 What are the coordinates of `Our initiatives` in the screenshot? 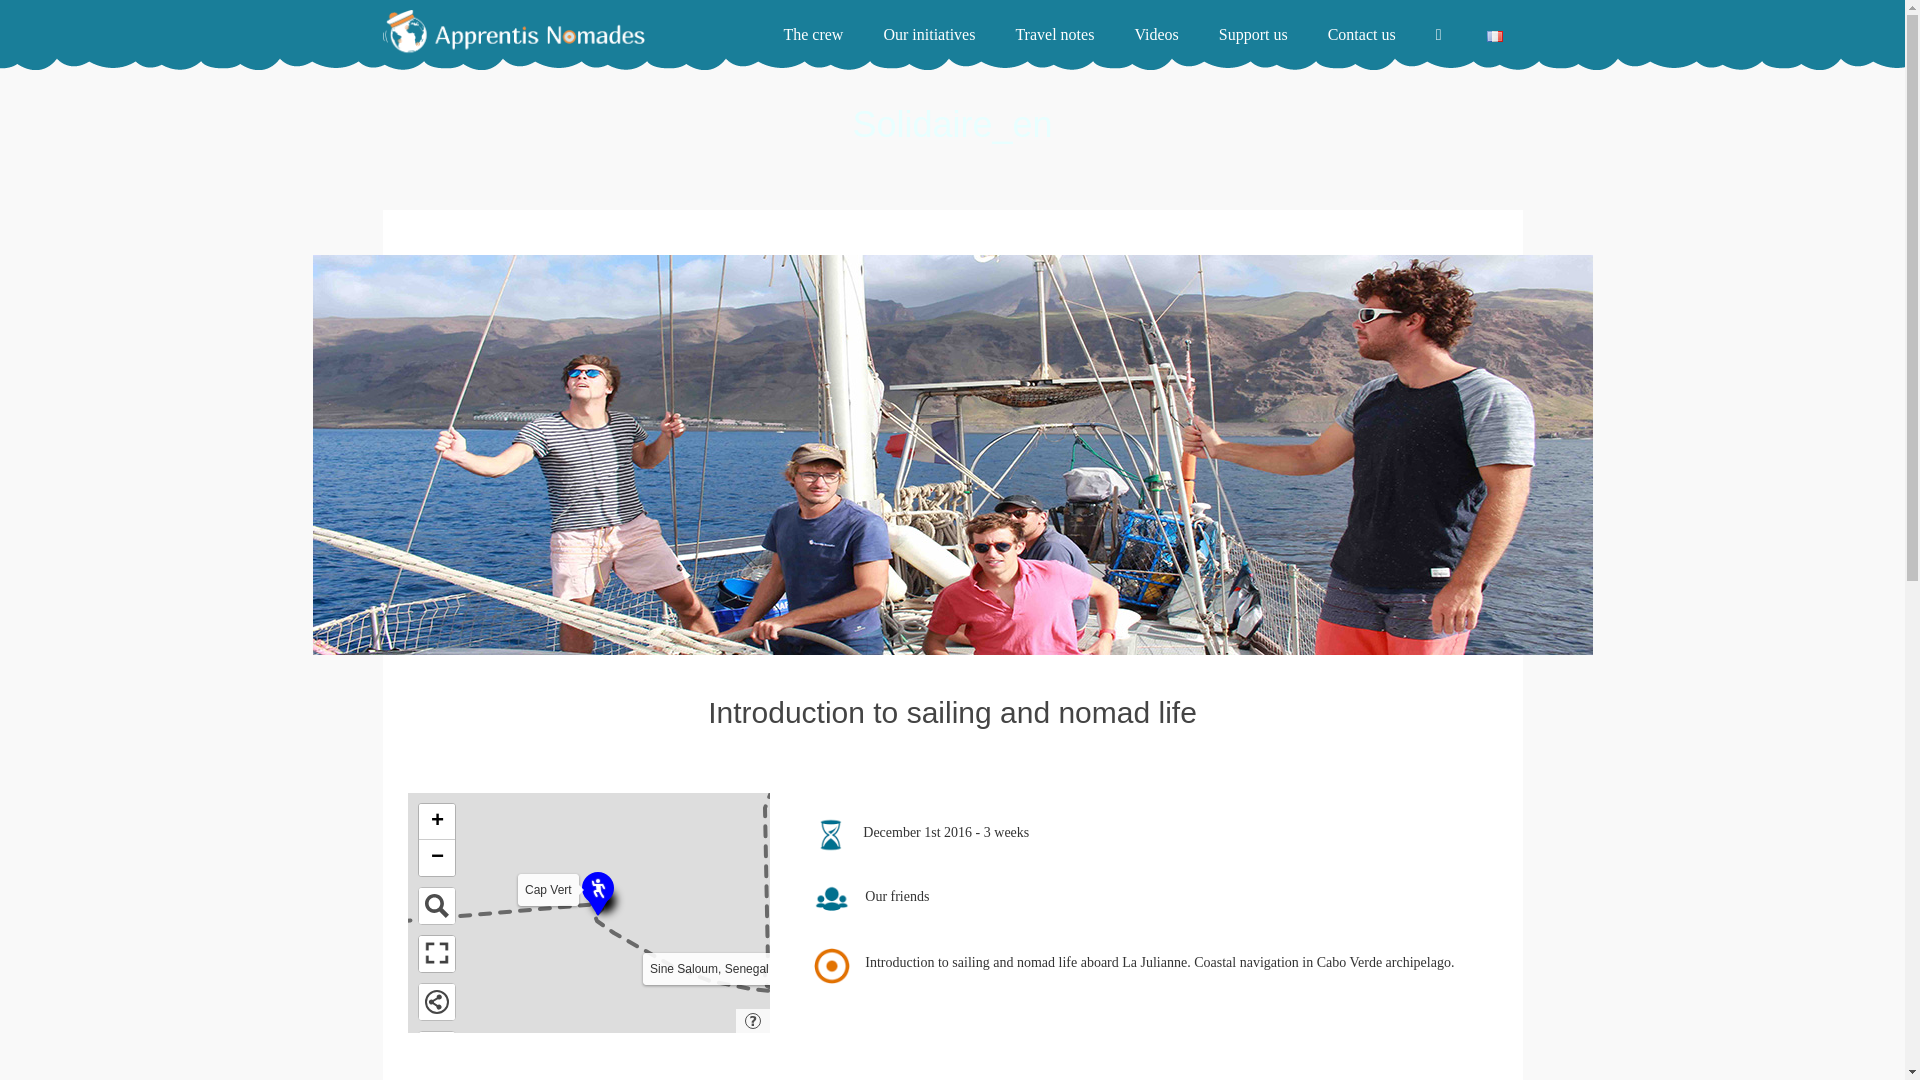 It's located at (928, 35).